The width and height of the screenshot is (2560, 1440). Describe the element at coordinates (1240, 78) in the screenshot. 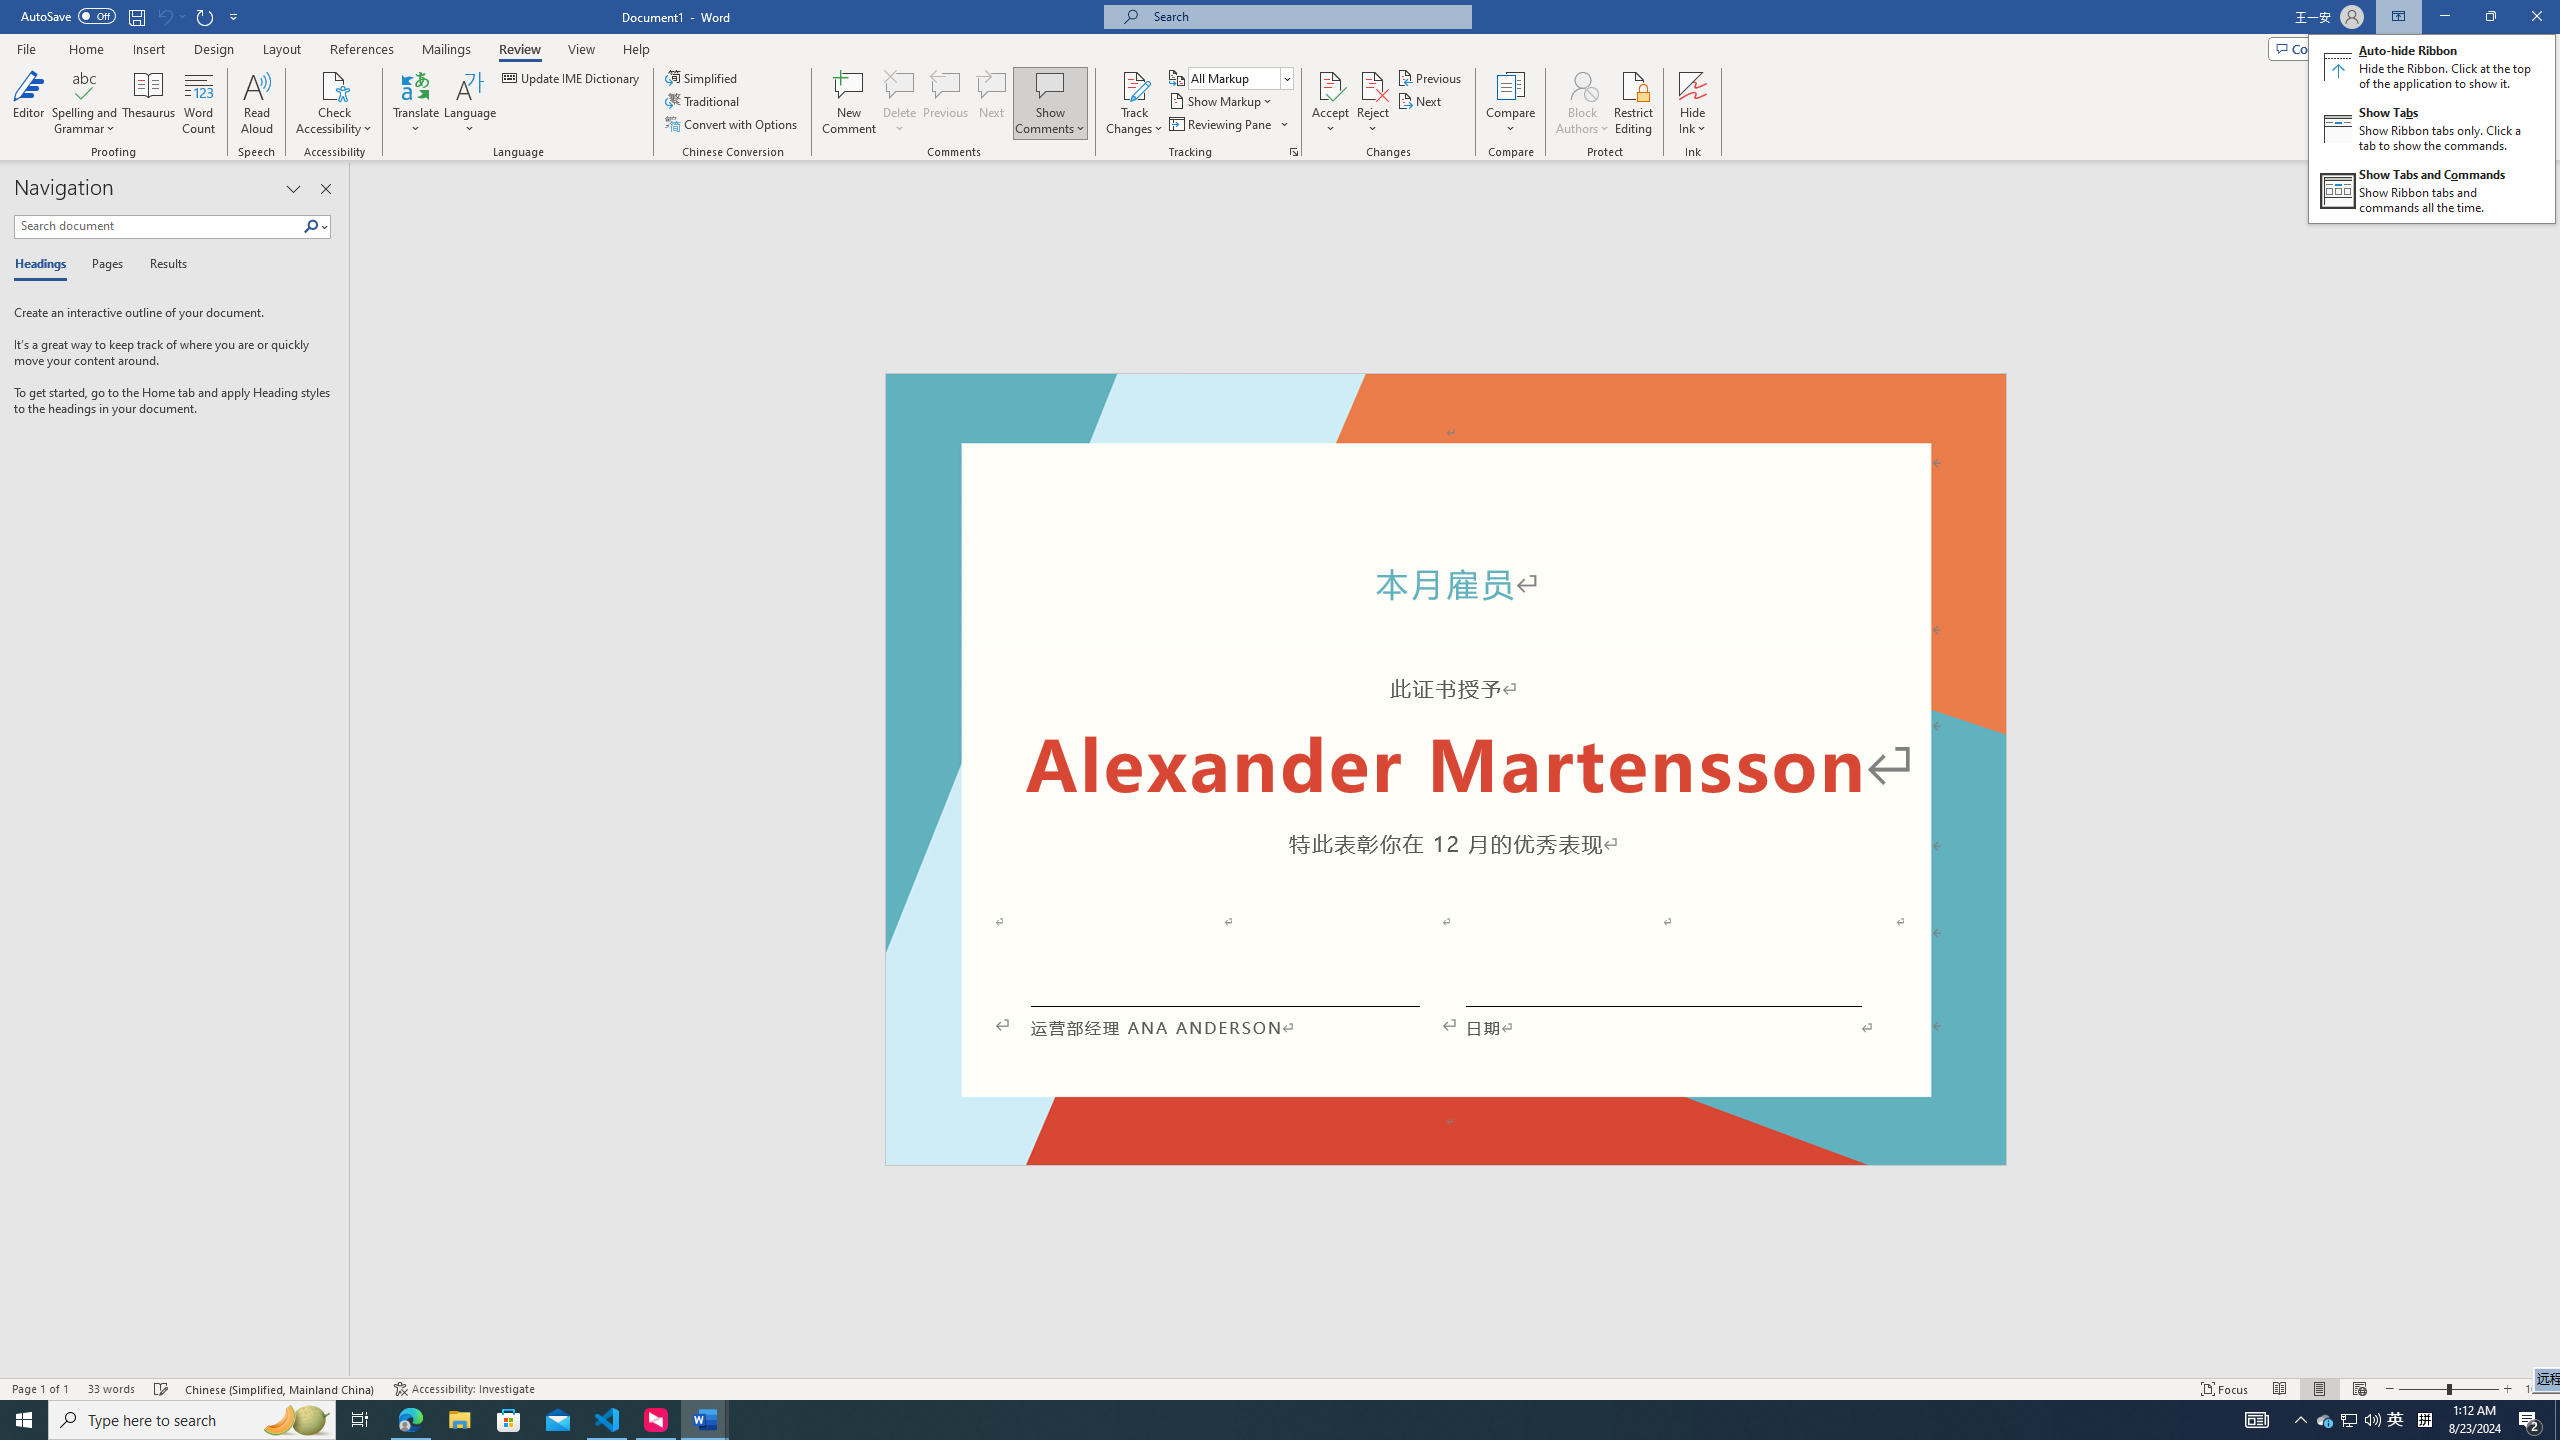

I see `Display for Review` at that location.